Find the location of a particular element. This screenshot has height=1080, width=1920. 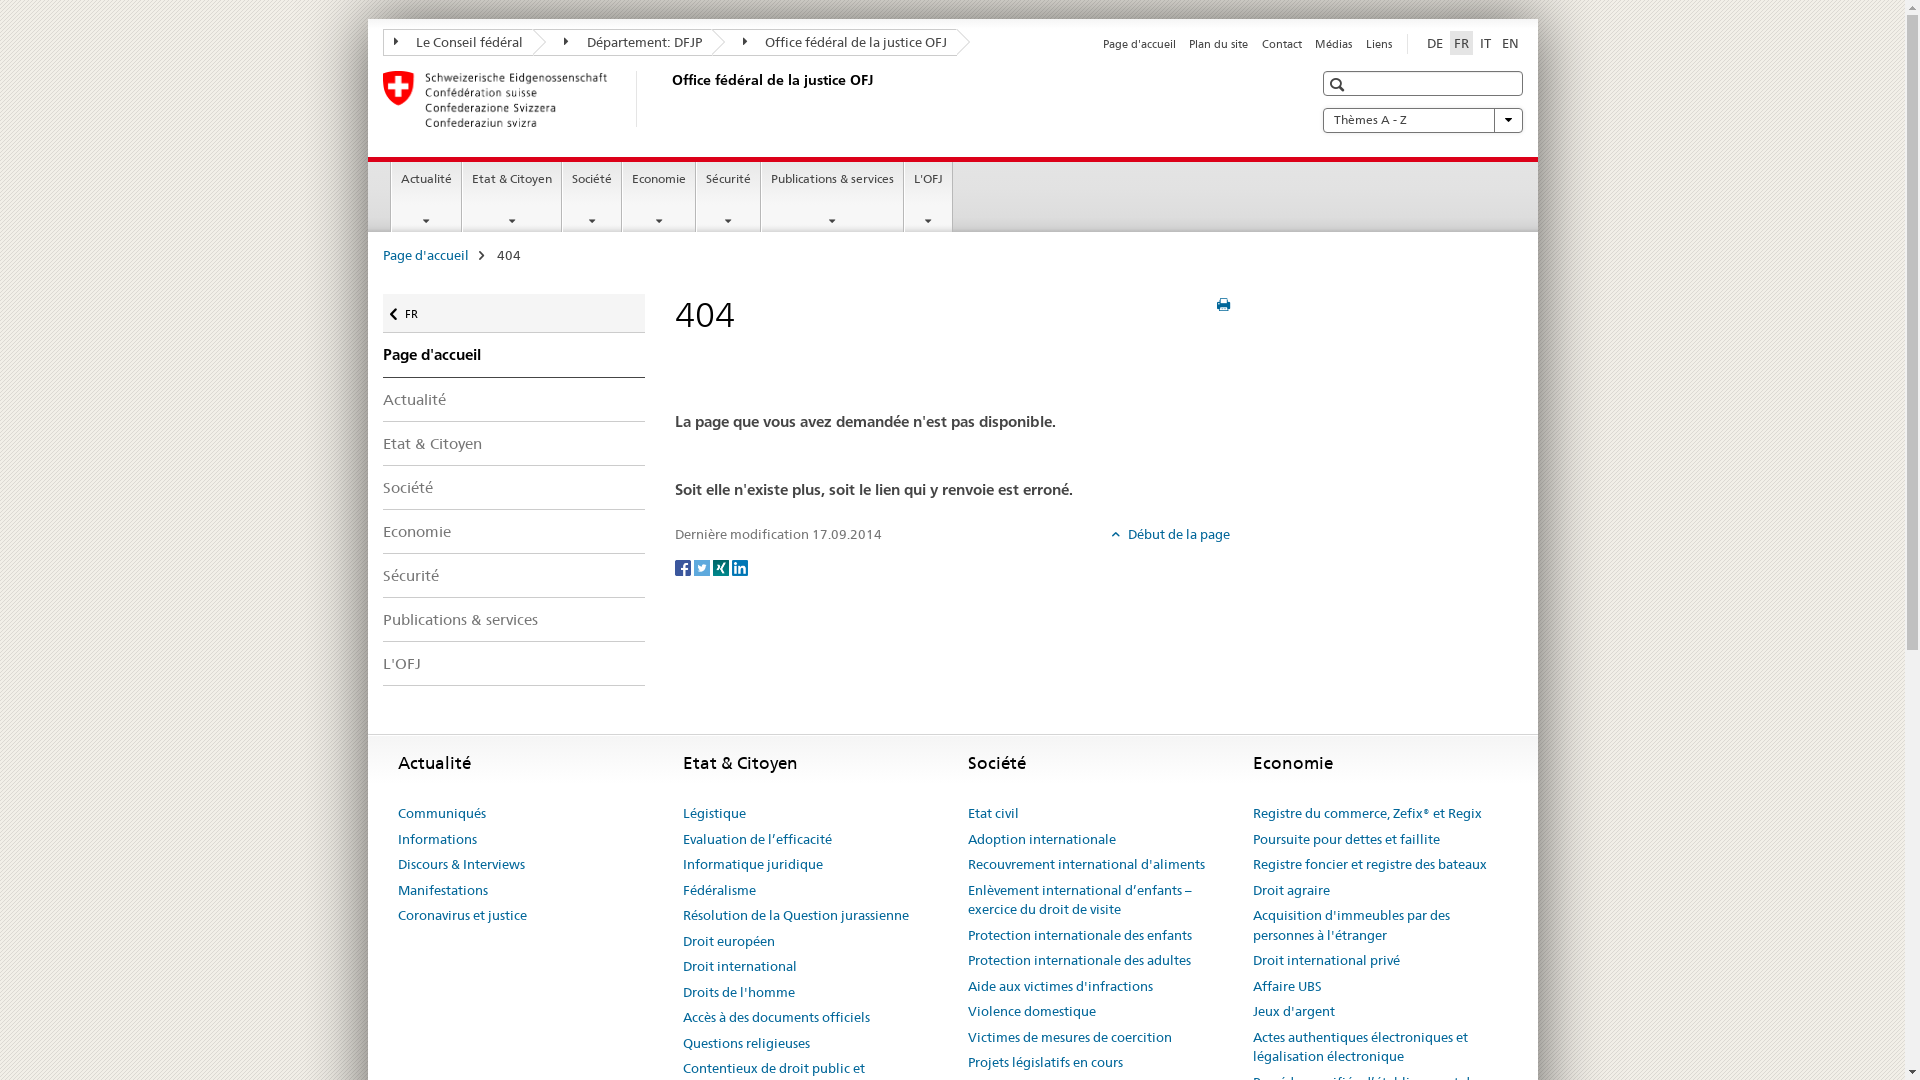

Imprimer cette page is located at coordinates (1224, 305).